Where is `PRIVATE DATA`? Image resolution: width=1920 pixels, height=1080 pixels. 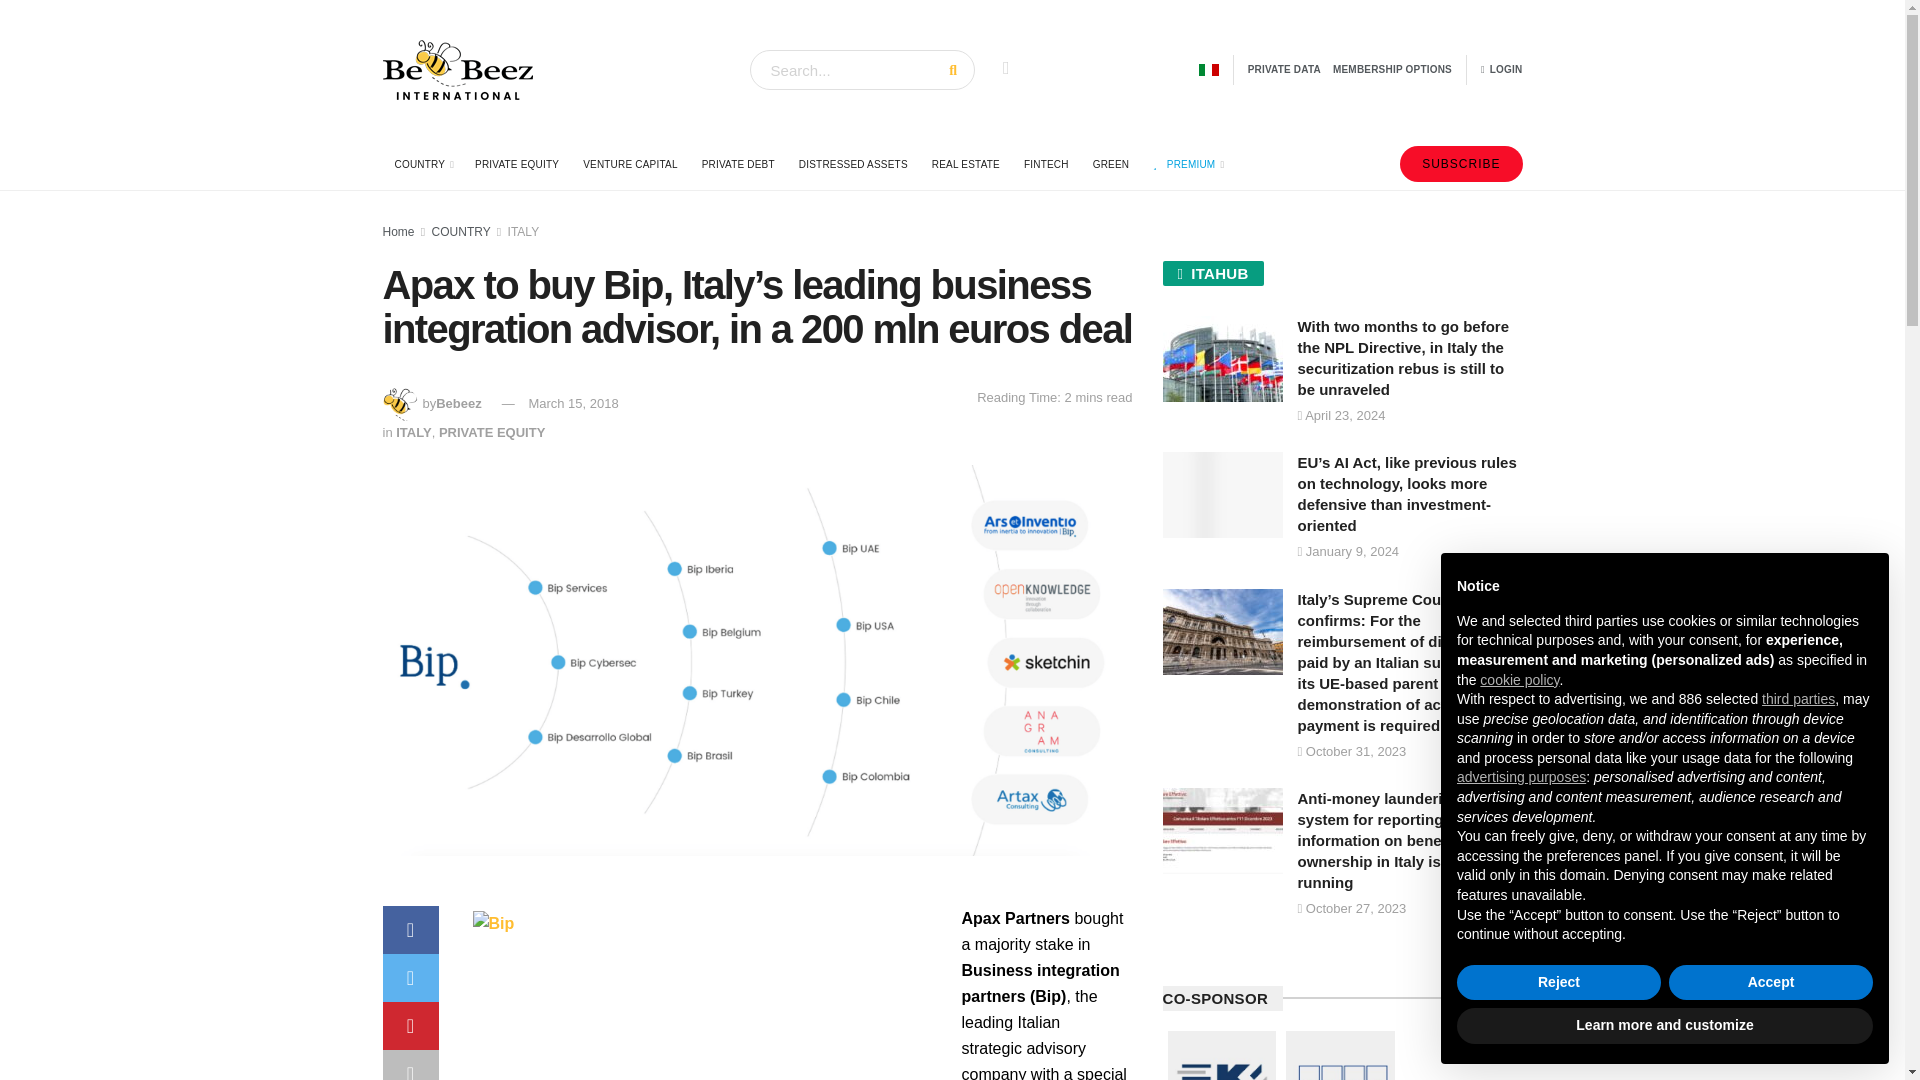
PRIVATE DATA is located at coordinates (1284, 70).